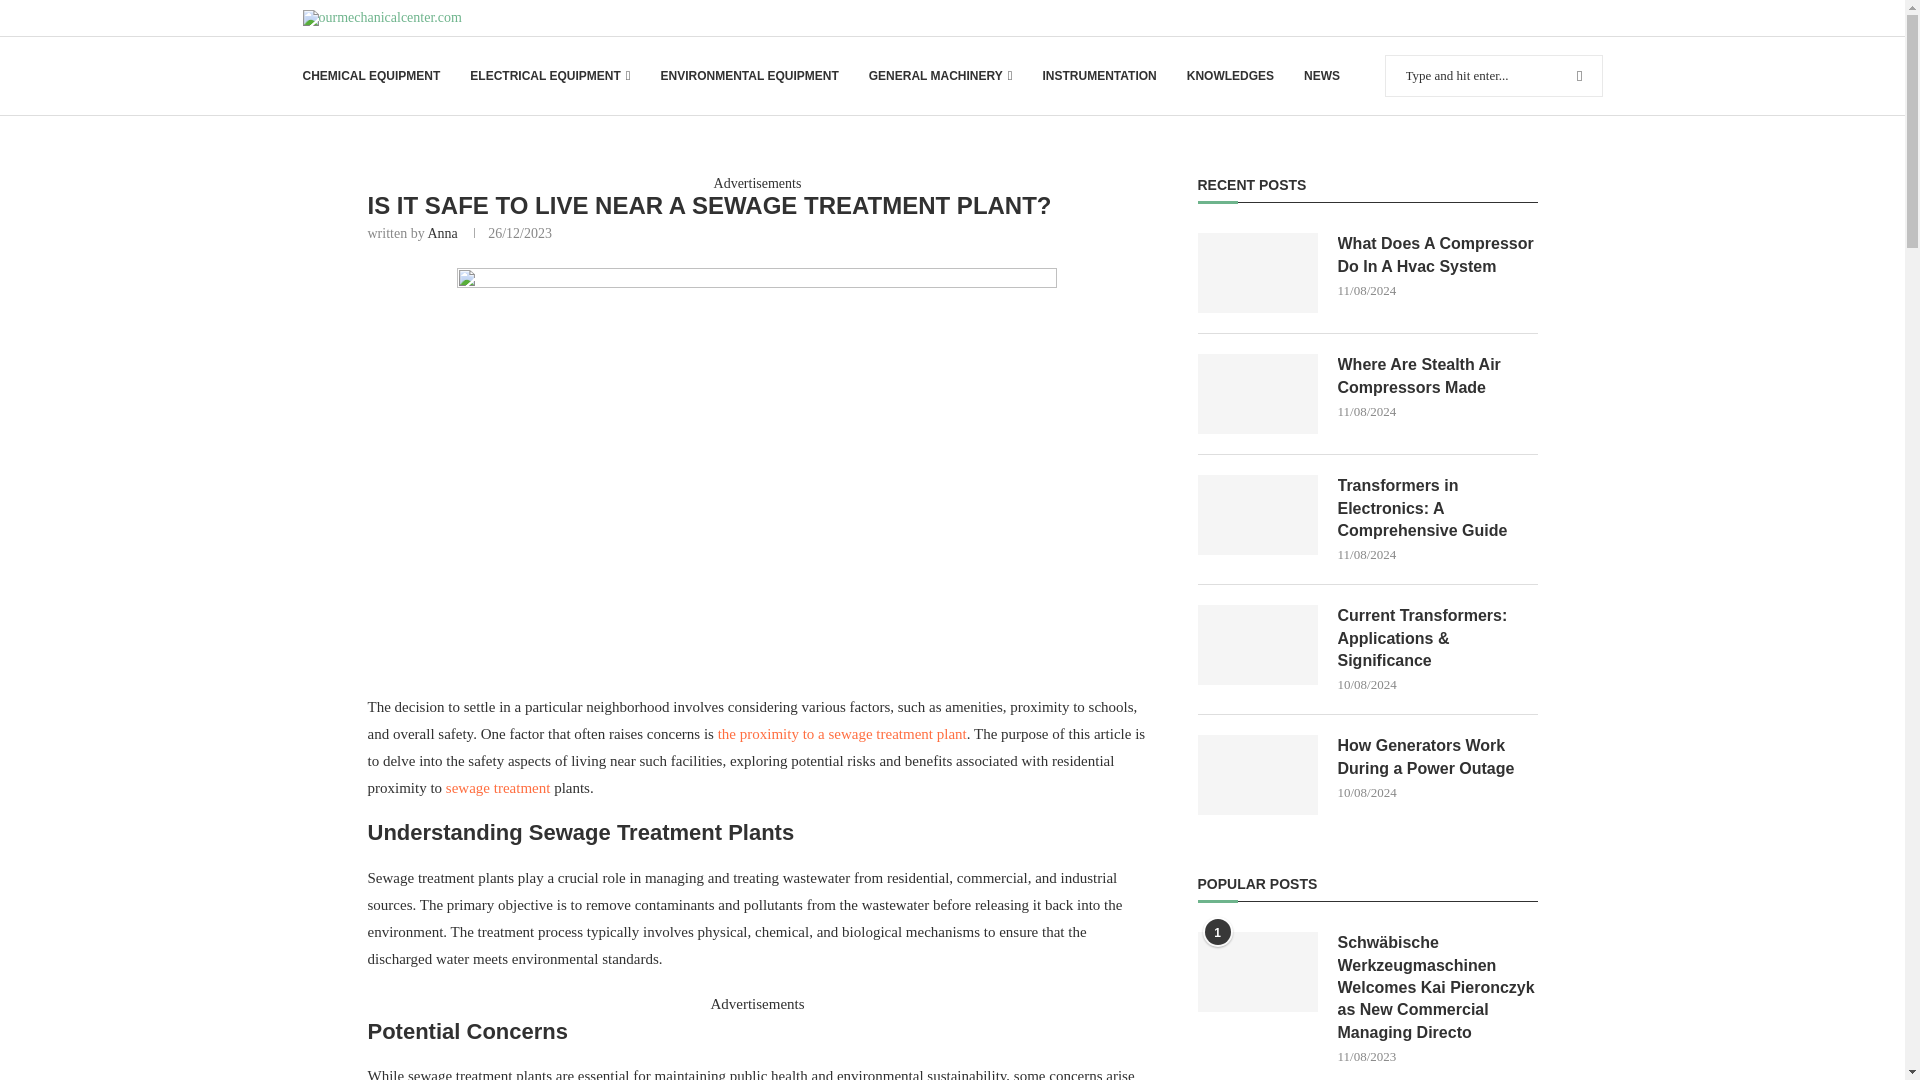 This screenshot has width=1920, height=1080. I want to click on Transformers in Electronics: A Comprehensive Guide, so click(1438, 508).